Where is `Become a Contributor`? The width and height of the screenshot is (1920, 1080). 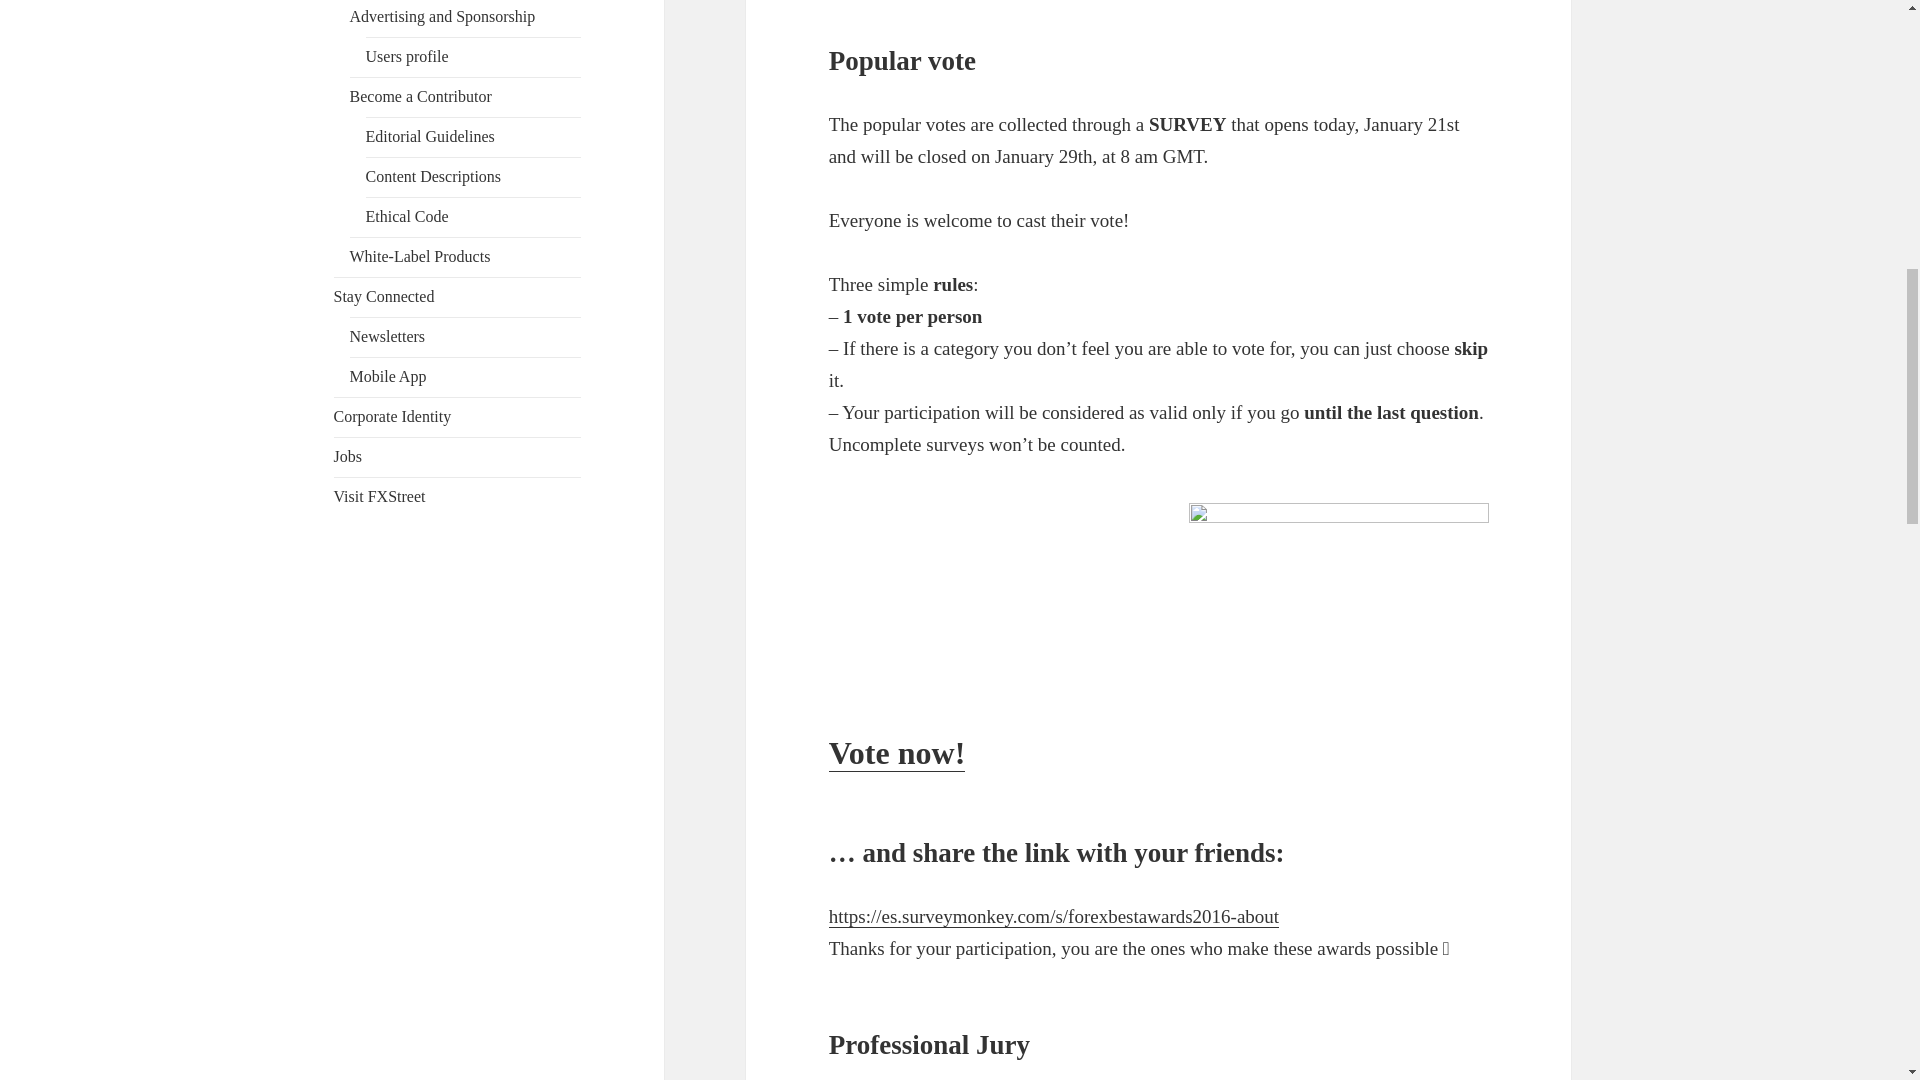 Become a Contributor is located at coordinates (420, 96).